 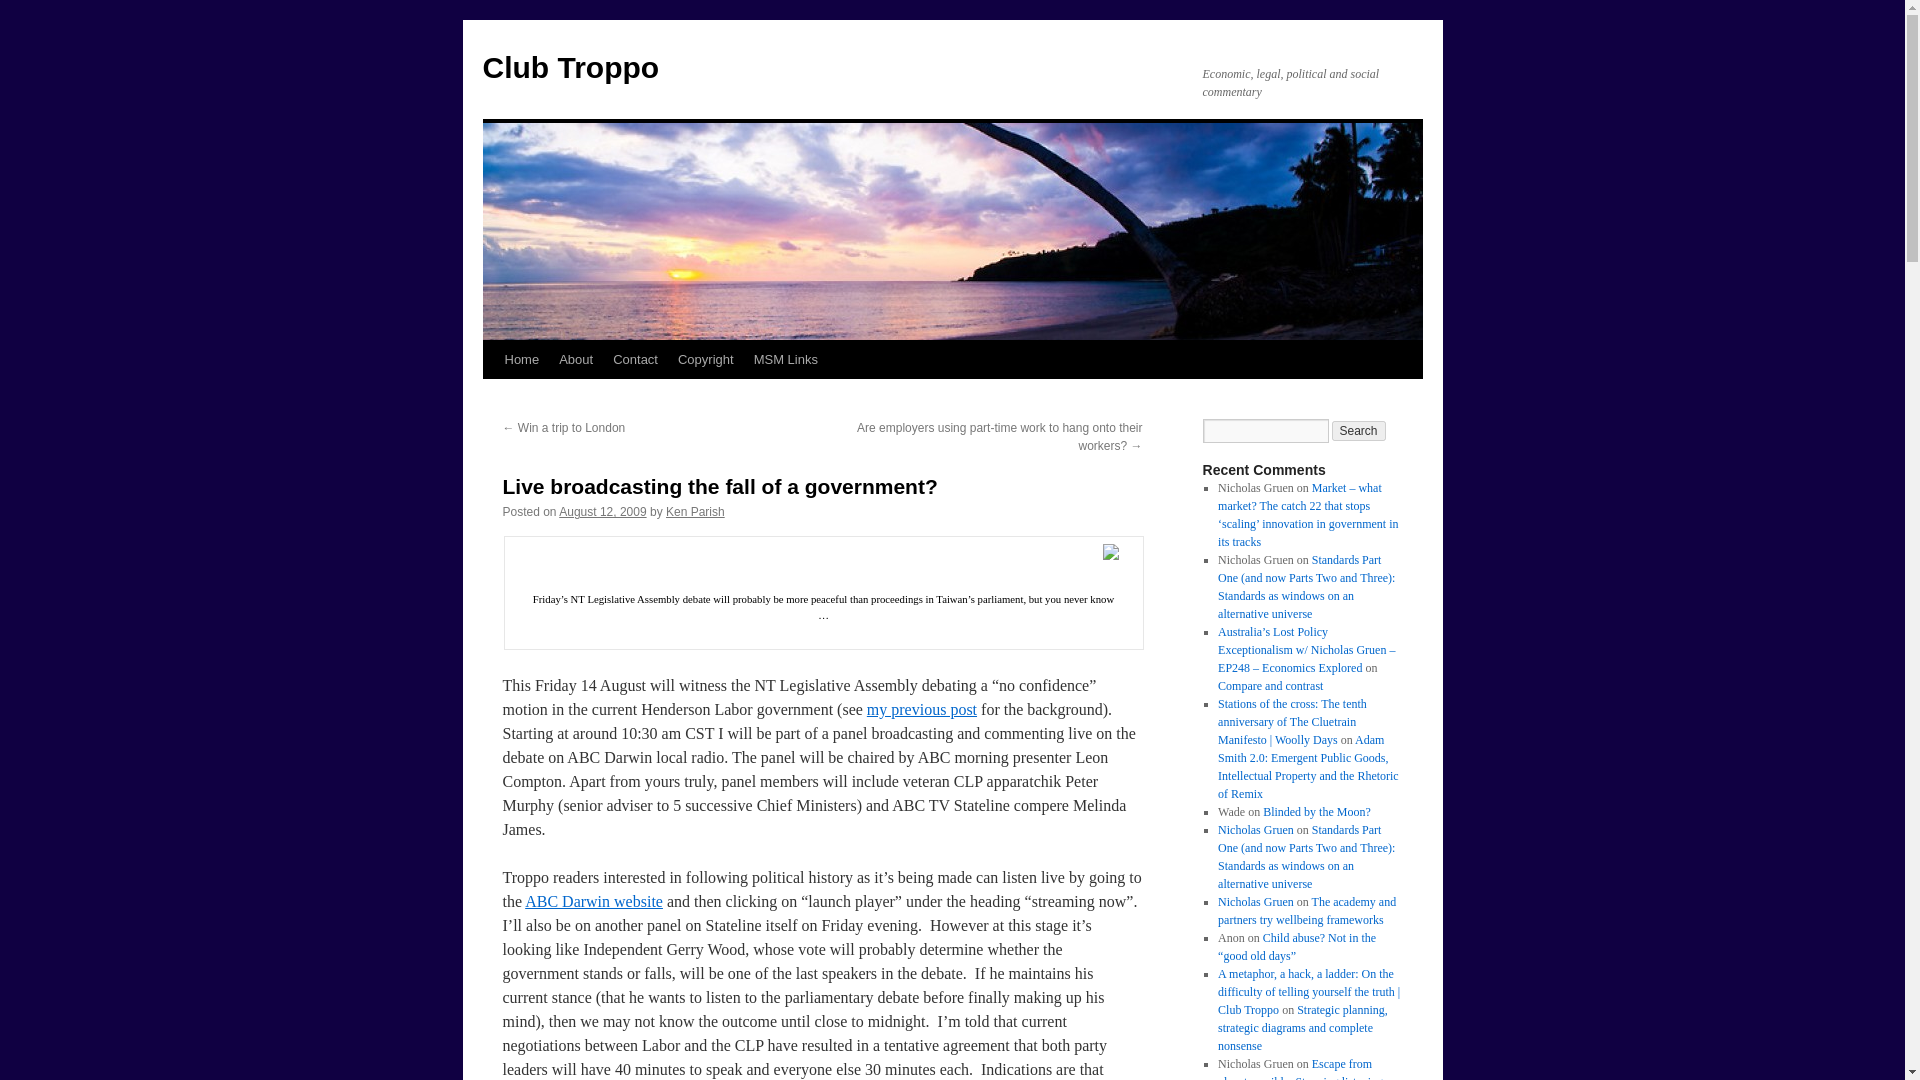 What do you see at coordinates (696, 512) in the screenshot?
I see `Ken Parish` at bounding box center [696, 512].